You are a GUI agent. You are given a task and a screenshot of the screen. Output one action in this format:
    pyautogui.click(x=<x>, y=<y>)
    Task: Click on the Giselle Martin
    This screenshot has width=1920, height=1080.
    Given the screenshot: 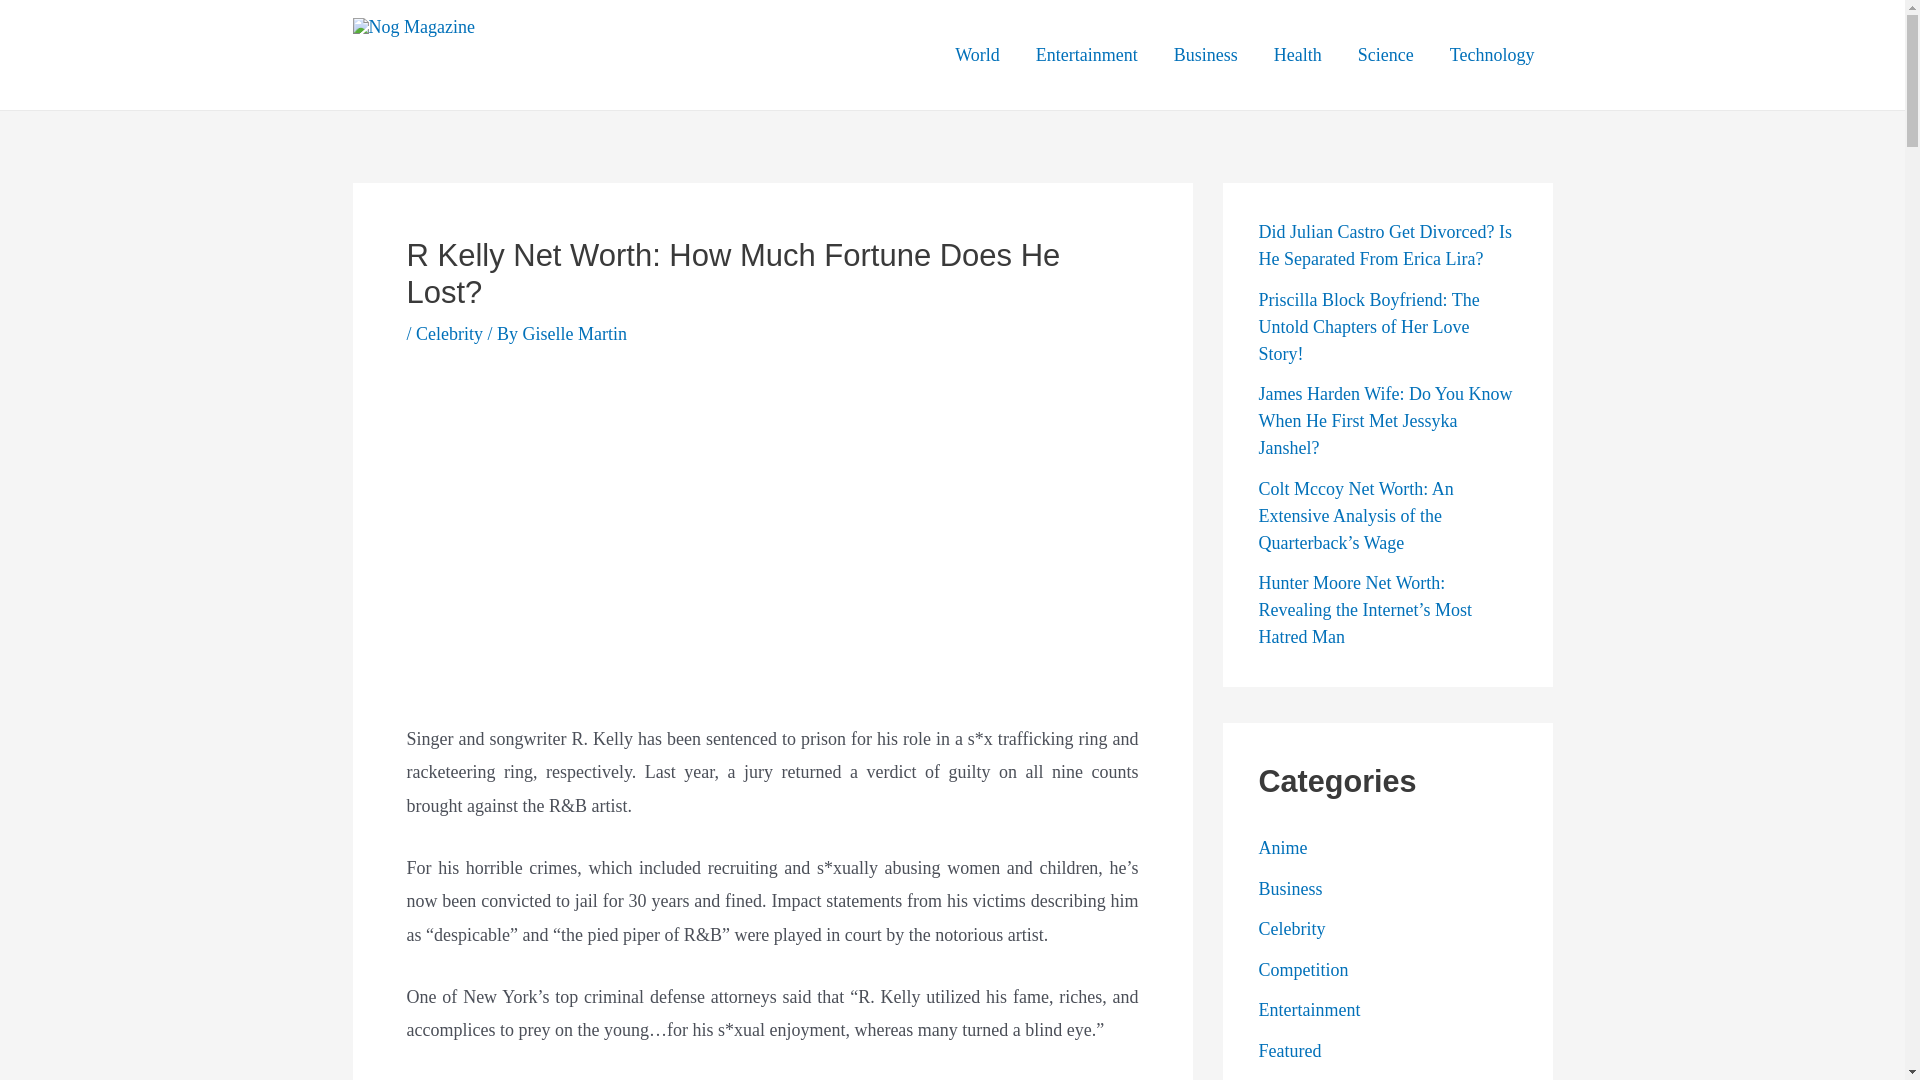 What is the action you would take?
    pyautogui.click(x=574, y=334)
    